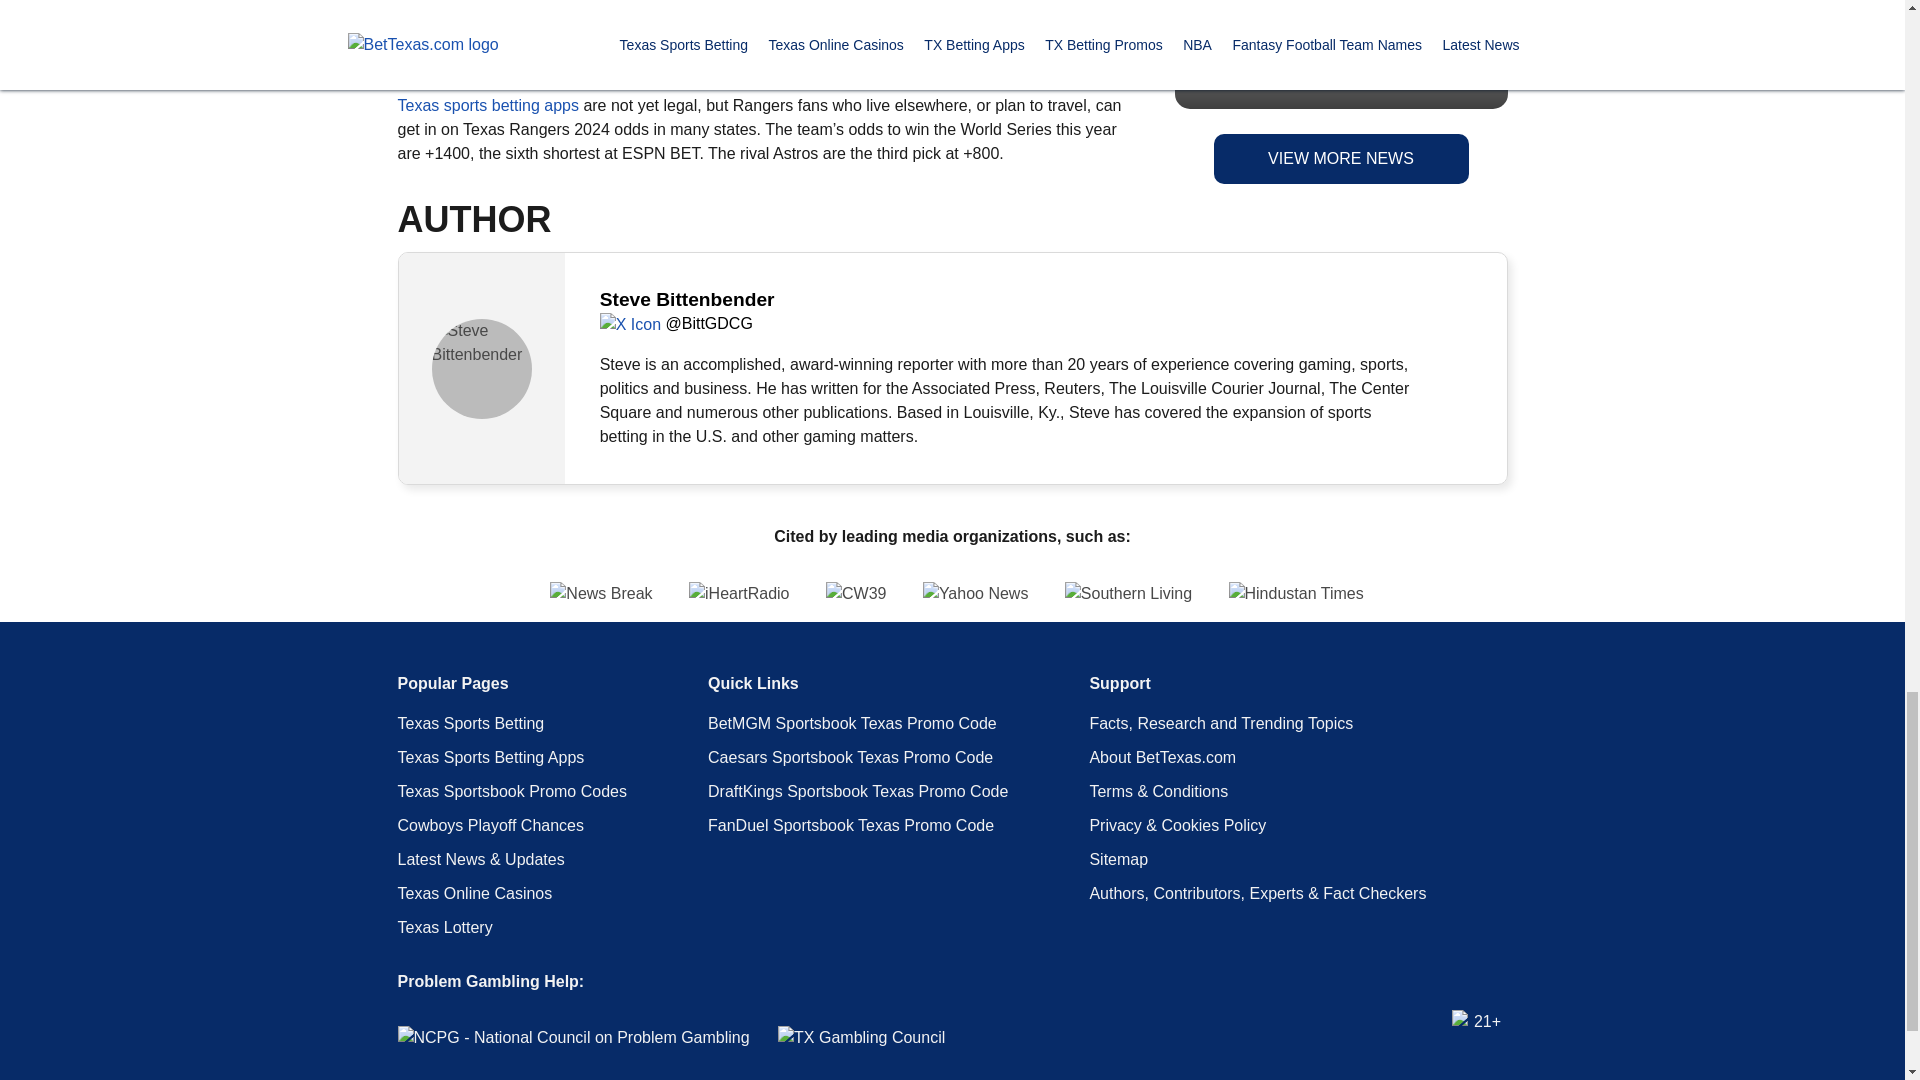  Describe the element at coordinates (1484, 594) in the screenshot. I see `Hindustan Times` at that location.